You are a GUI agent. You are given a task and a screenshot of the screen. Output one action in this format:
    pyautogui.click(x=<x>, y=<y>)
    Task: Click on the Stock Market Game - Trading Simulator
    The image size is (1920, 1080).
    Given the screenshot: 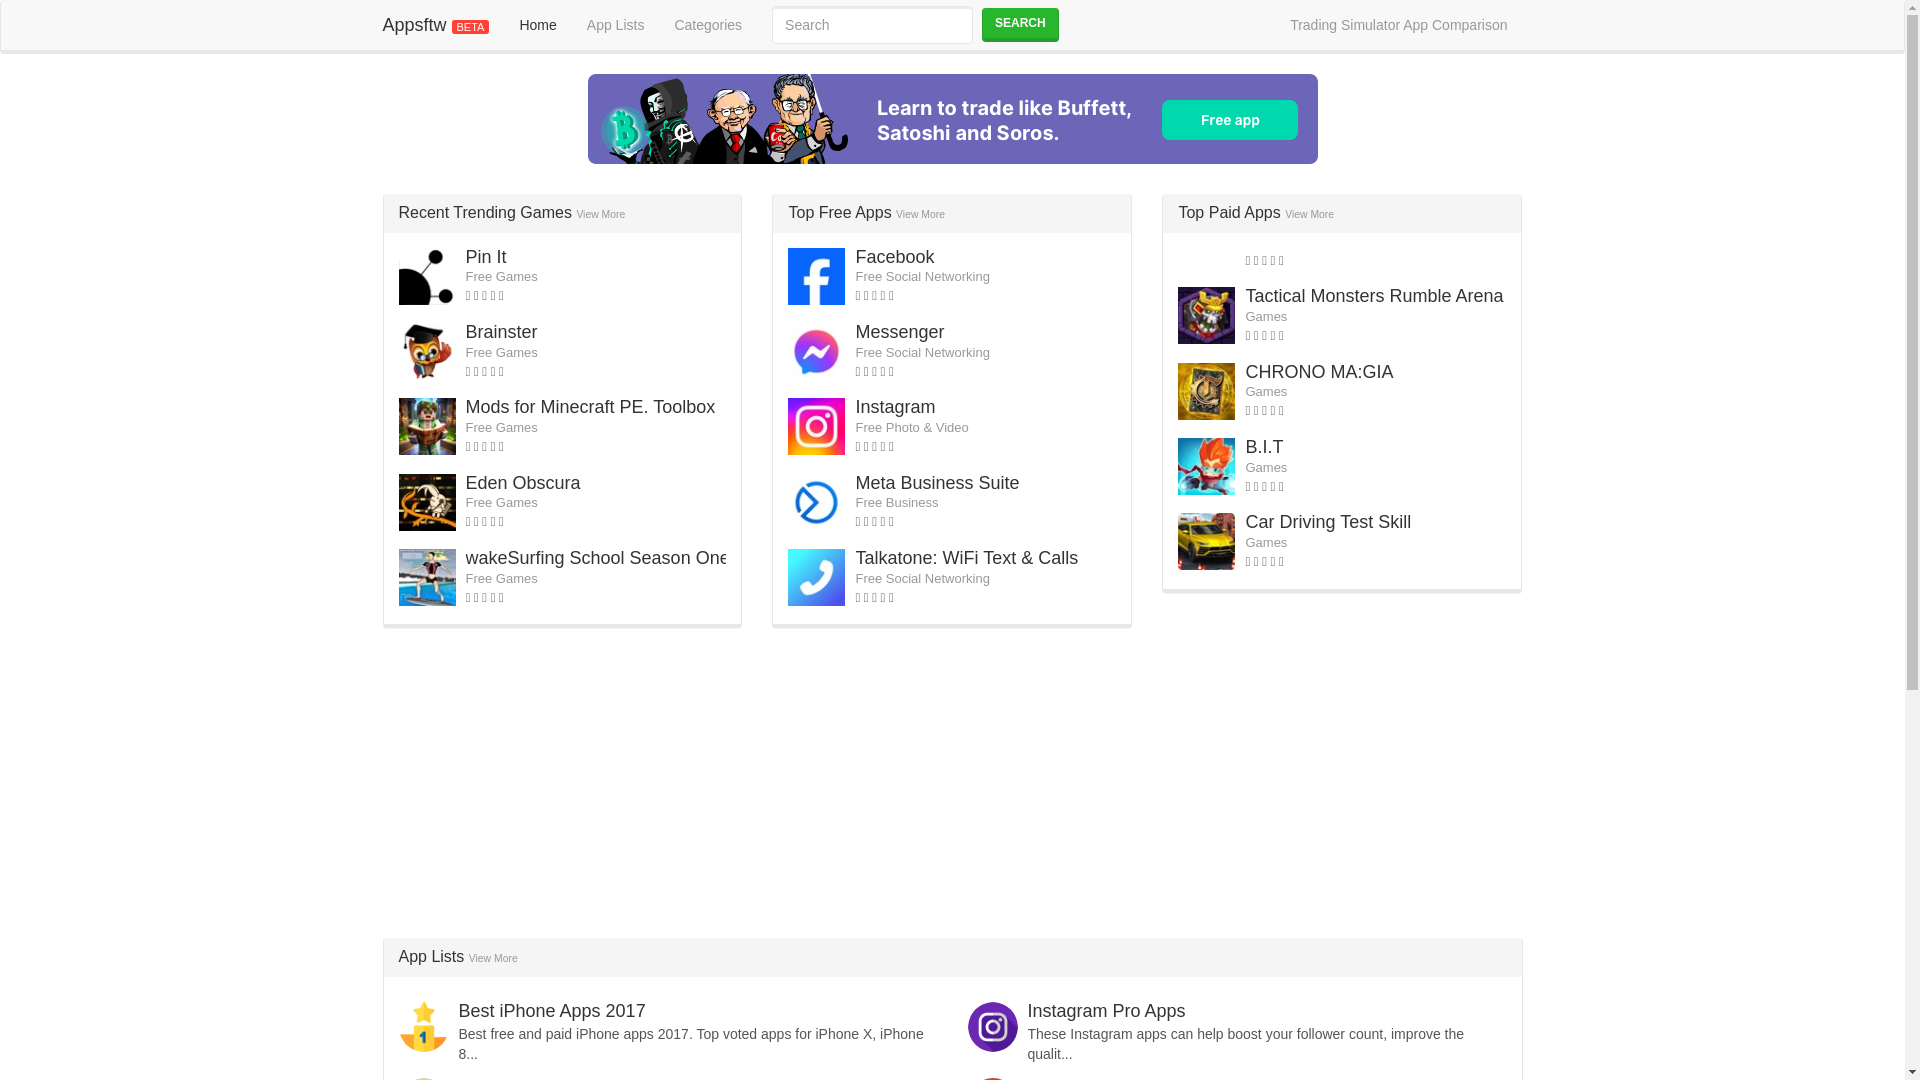 What is the action you would take?
    pyautogui.click(x=952, y=119)
    